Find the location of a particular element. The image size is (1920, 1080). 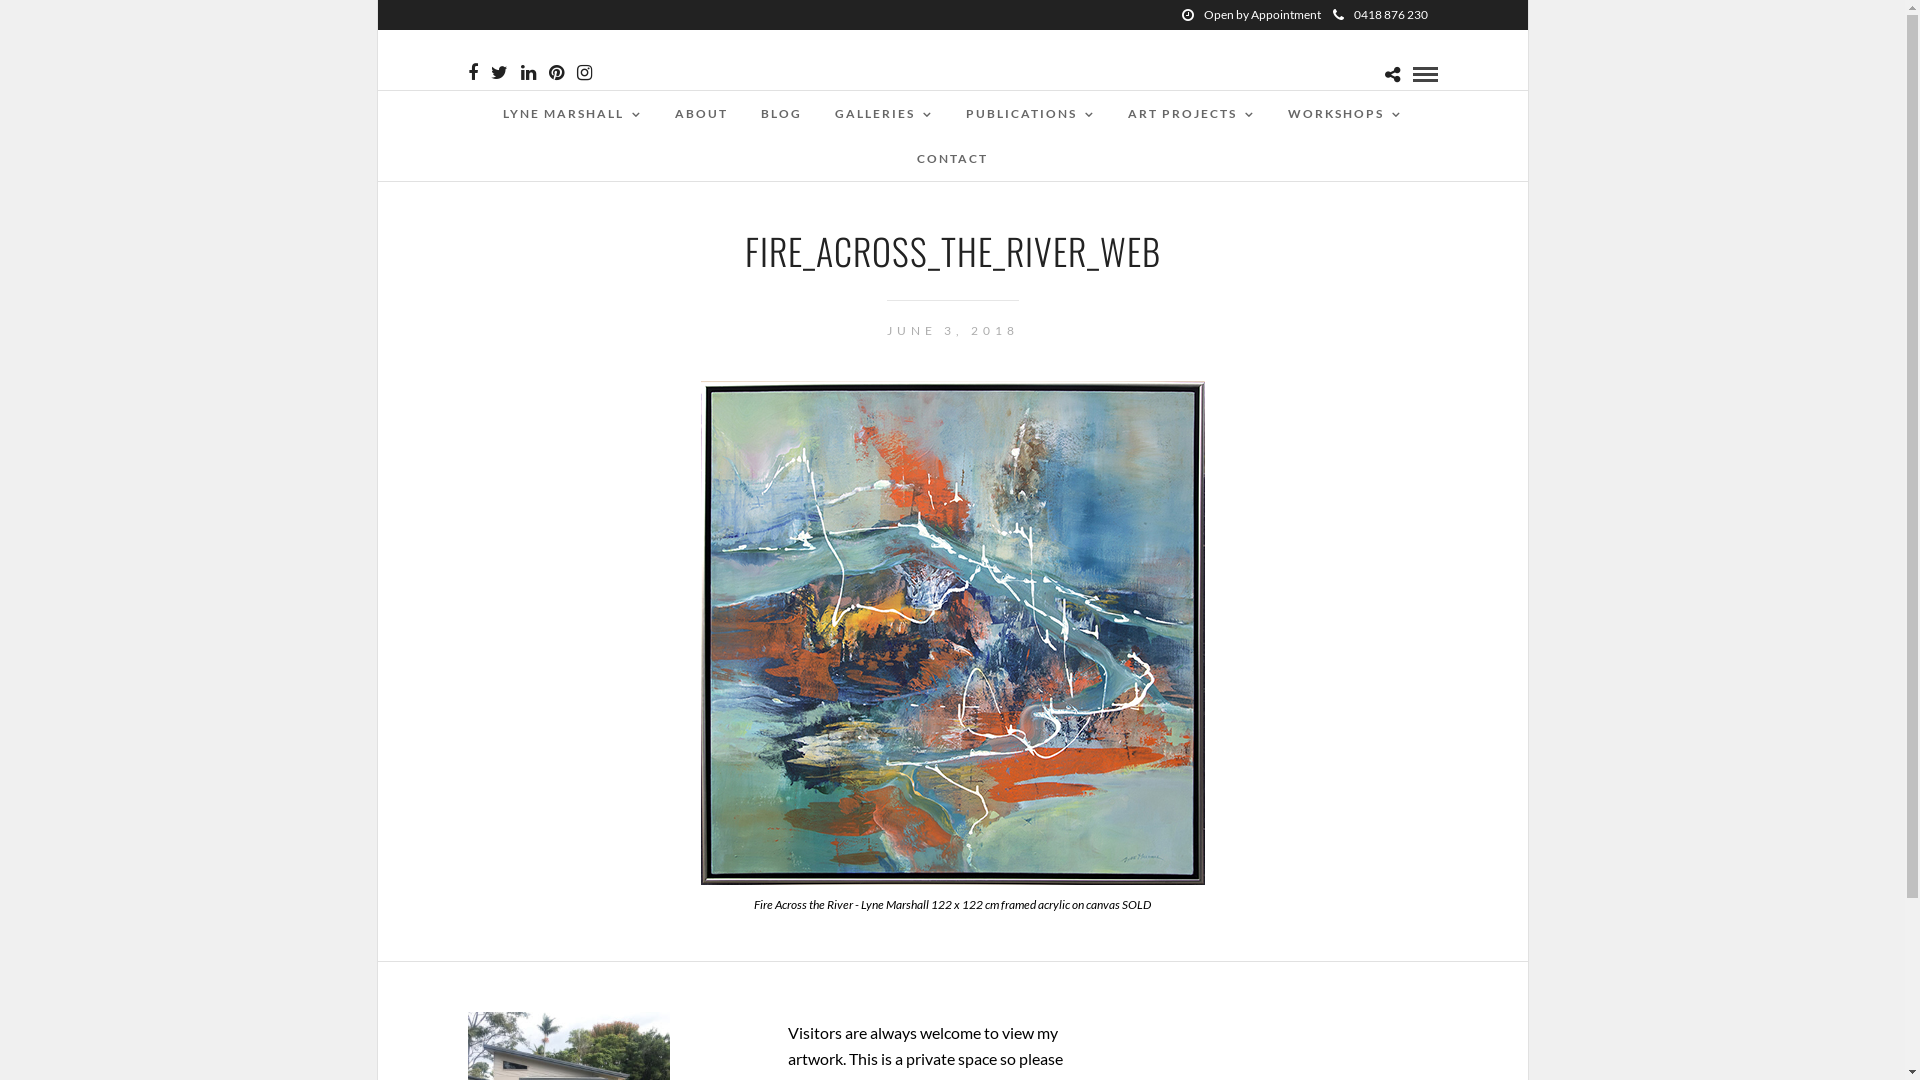

ART PROJECTS is located at coordinates (1192, 114).